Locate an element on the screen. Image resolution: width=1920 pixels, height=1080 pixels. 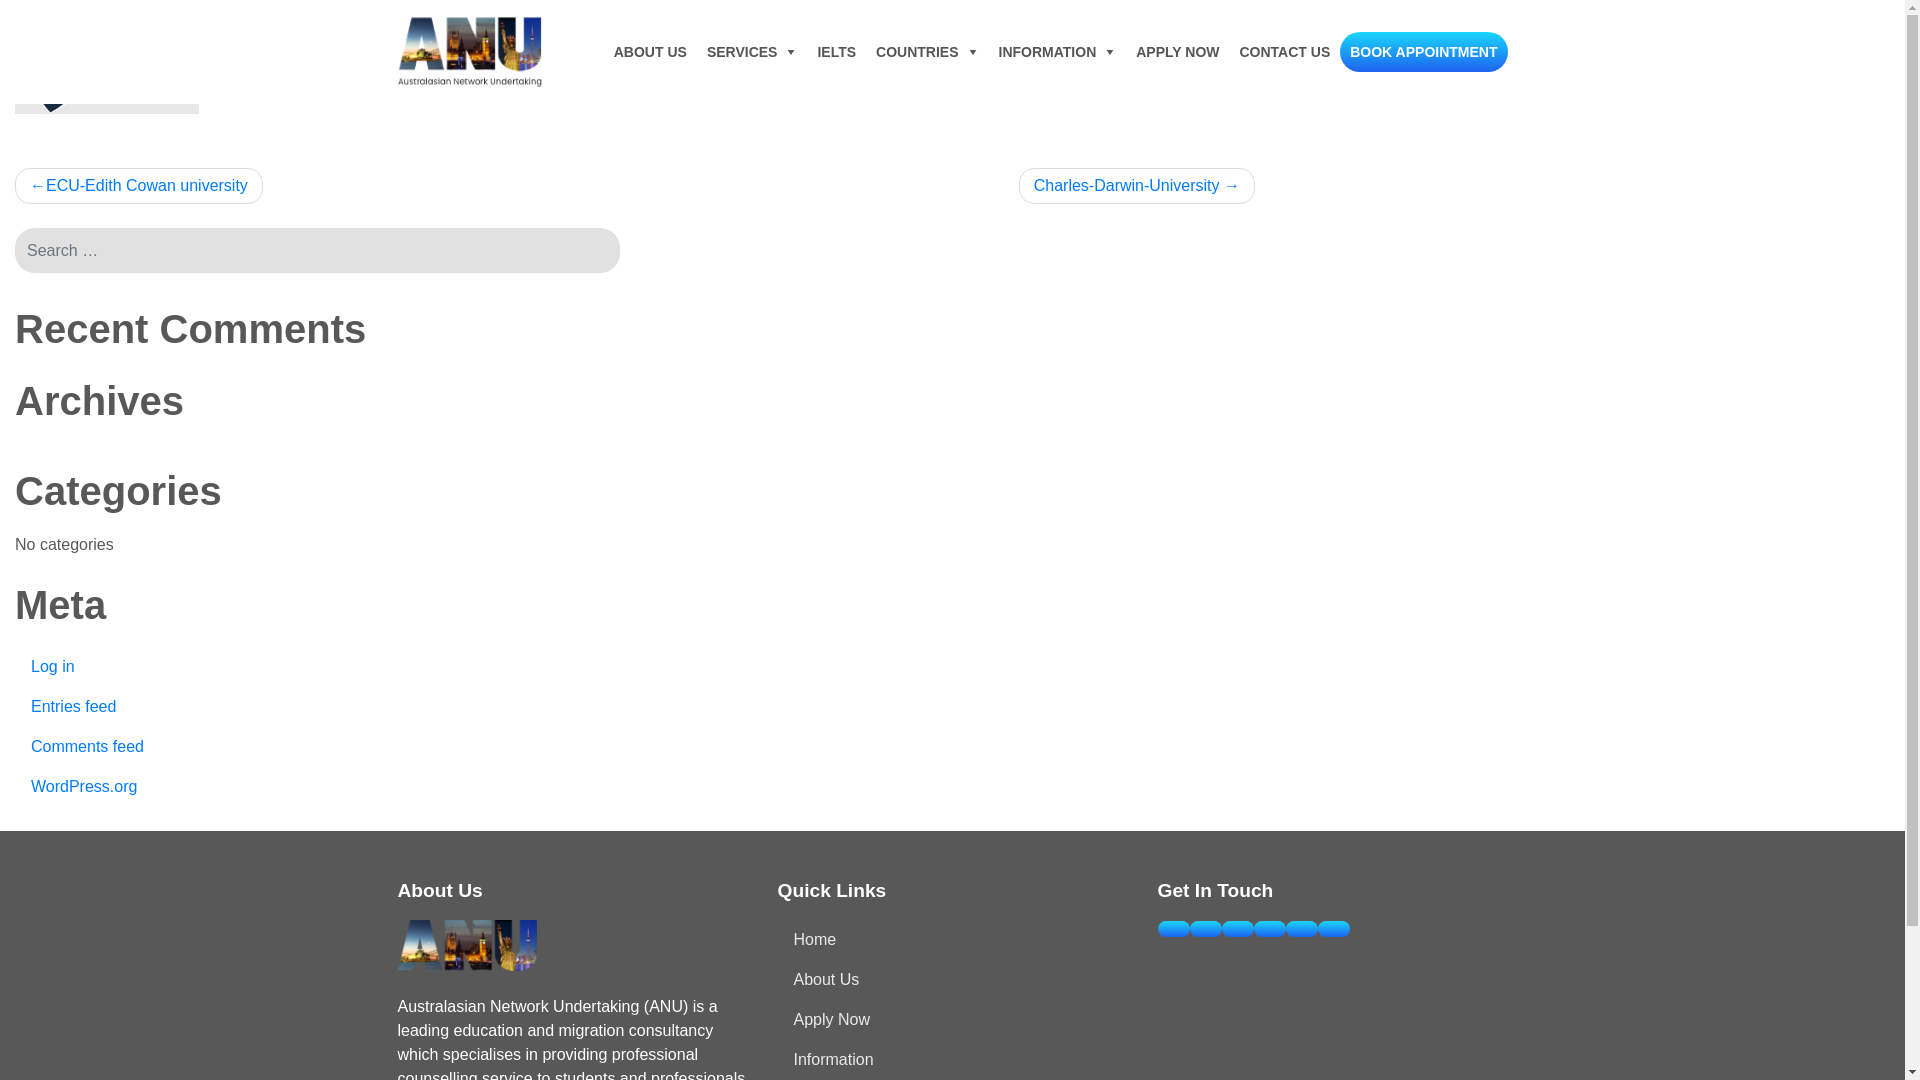
BOOK APPOINTMENT is located at coordinates (1424, 52).